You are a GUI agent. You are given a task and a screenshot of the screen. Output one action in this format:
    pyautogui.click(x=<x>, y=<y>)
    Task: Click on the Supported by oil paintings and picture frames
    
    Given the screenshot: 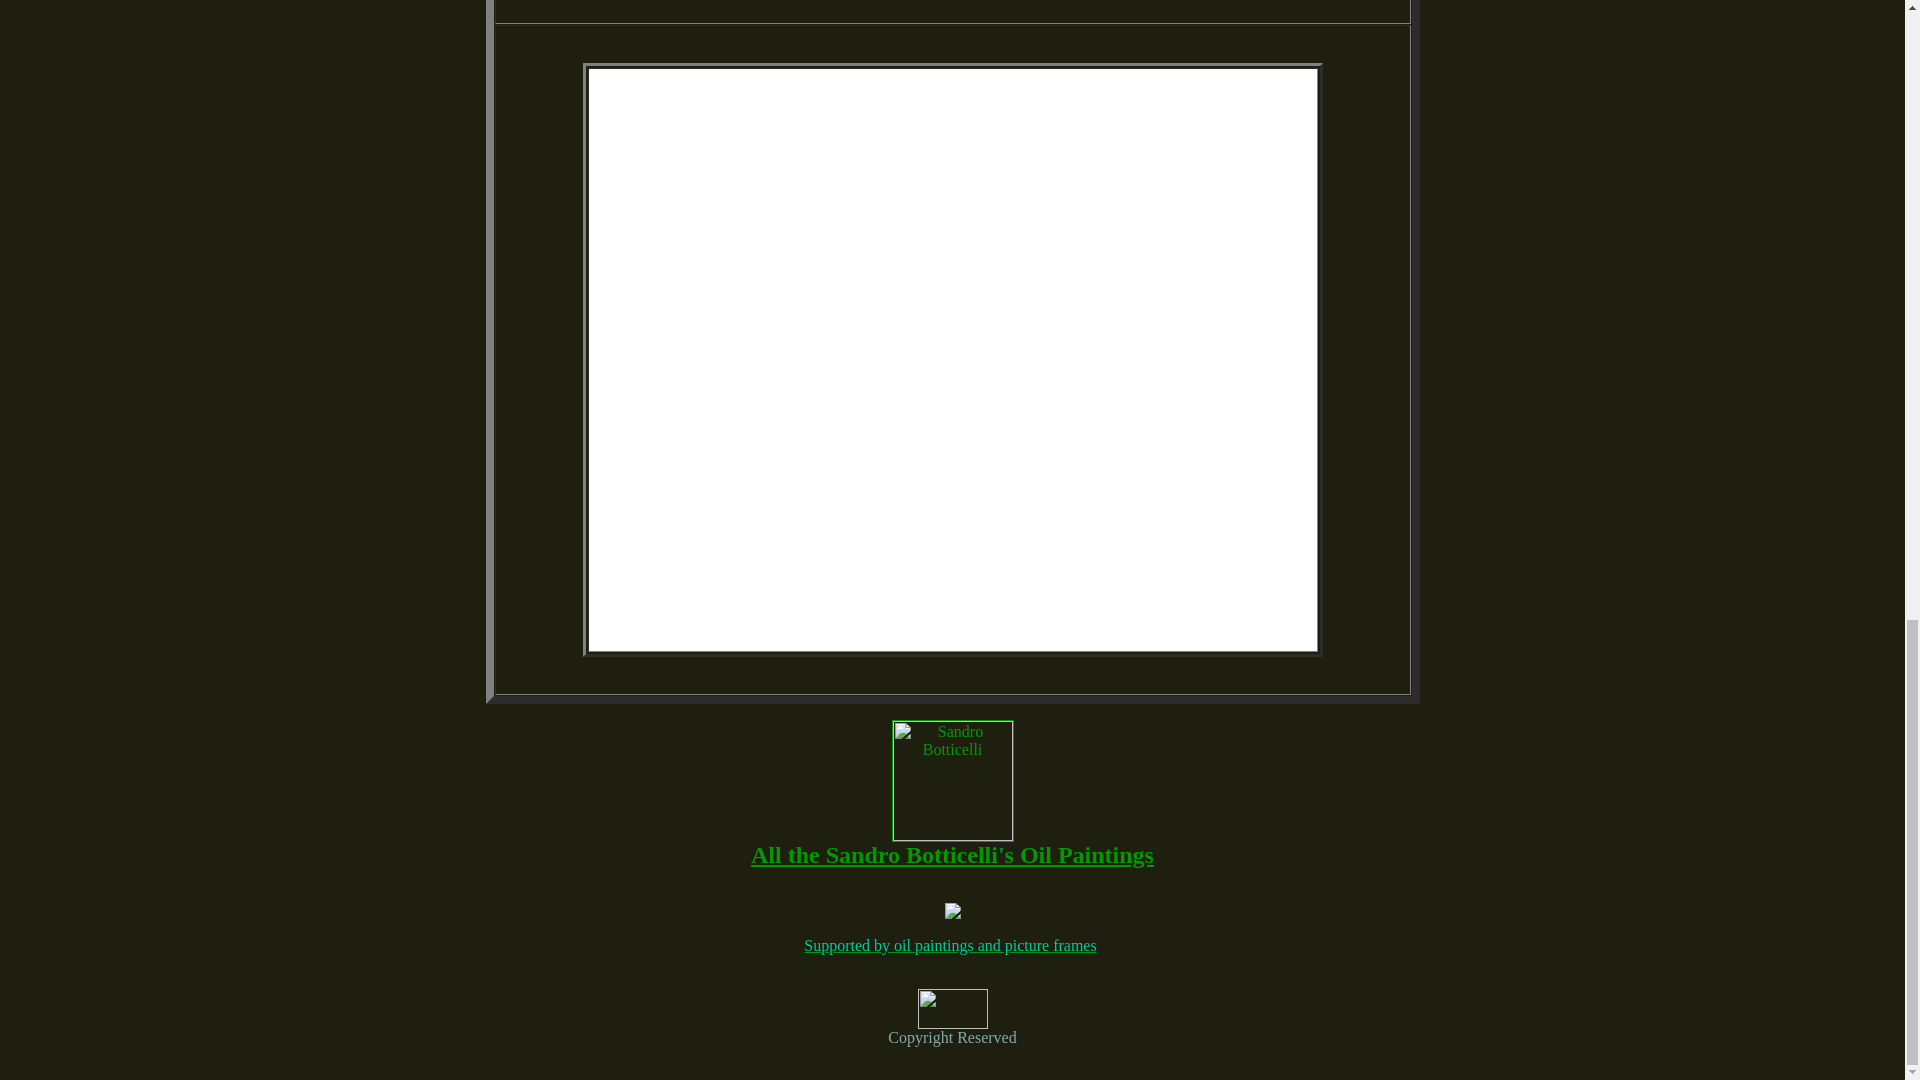 What is the action you would take?
    pyautogui.click(x=950, y=945)
    